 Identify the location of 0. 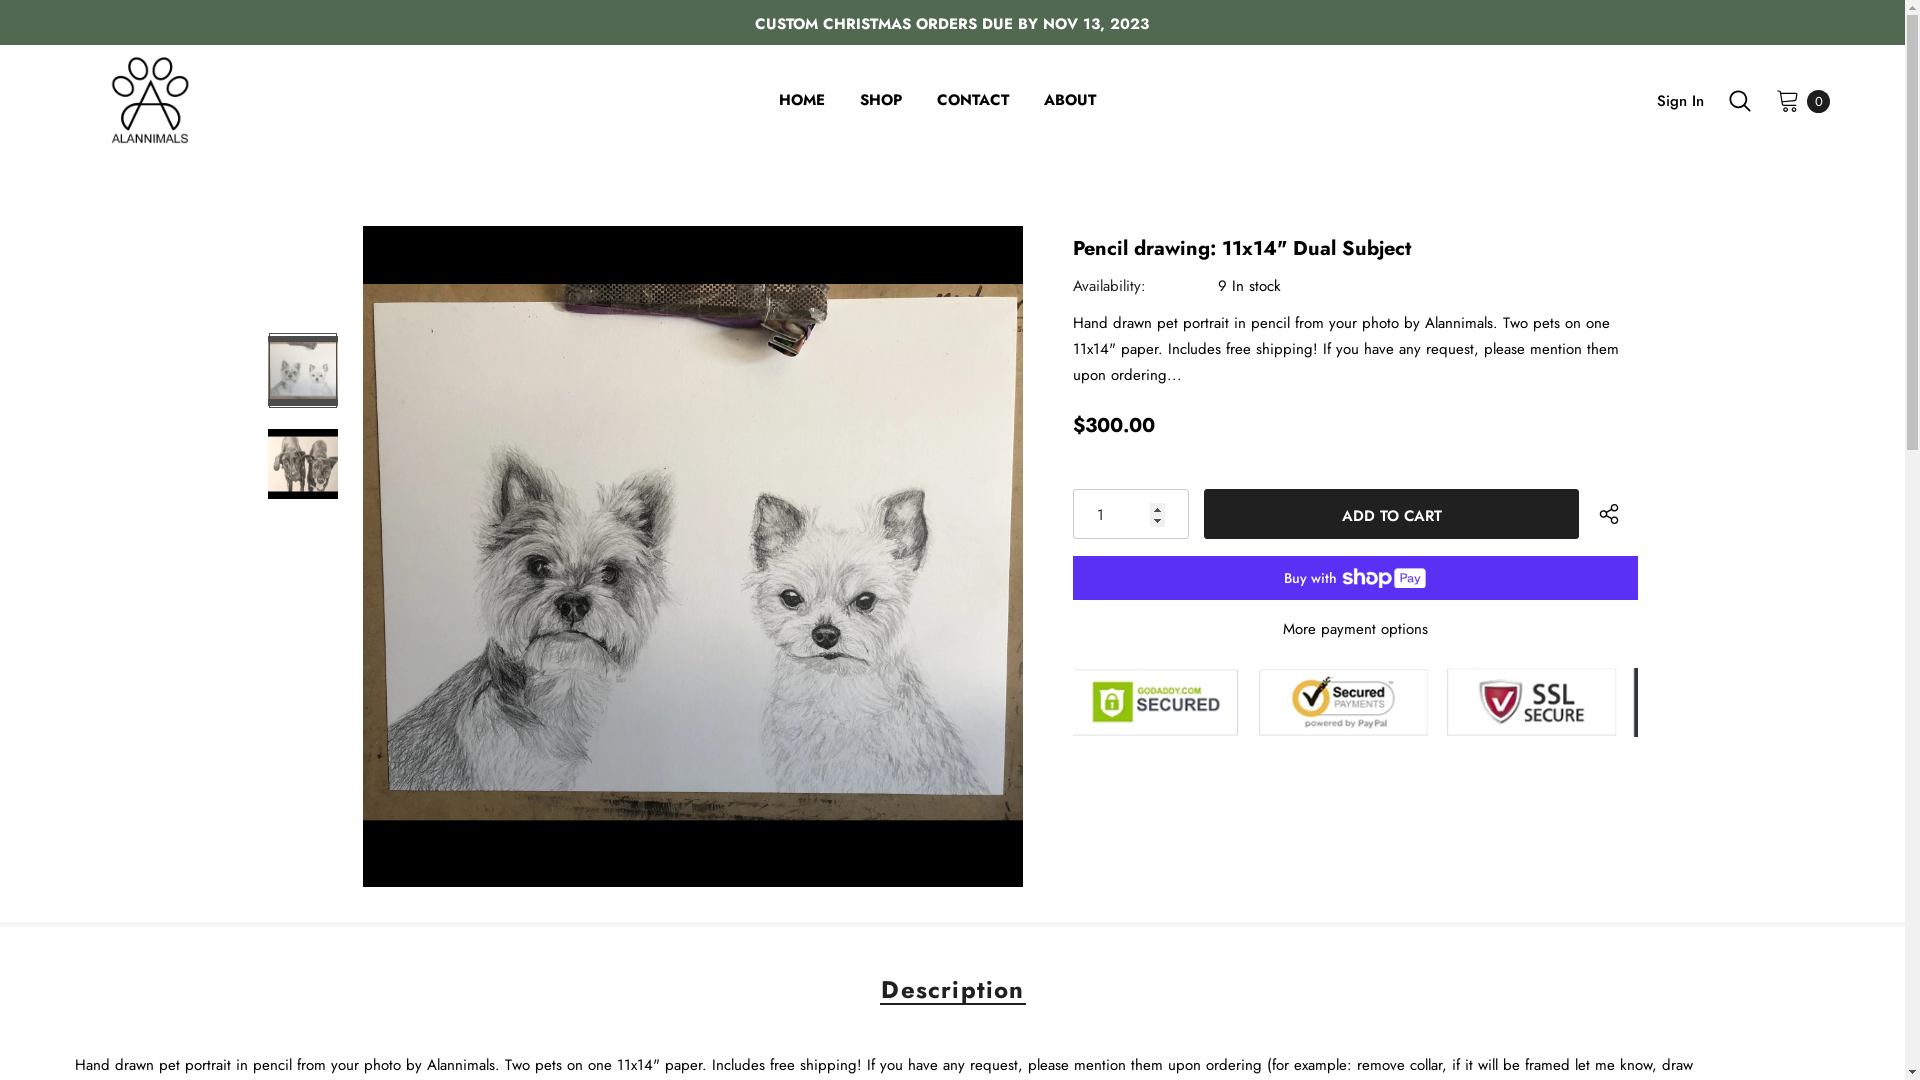
(1788, 100).